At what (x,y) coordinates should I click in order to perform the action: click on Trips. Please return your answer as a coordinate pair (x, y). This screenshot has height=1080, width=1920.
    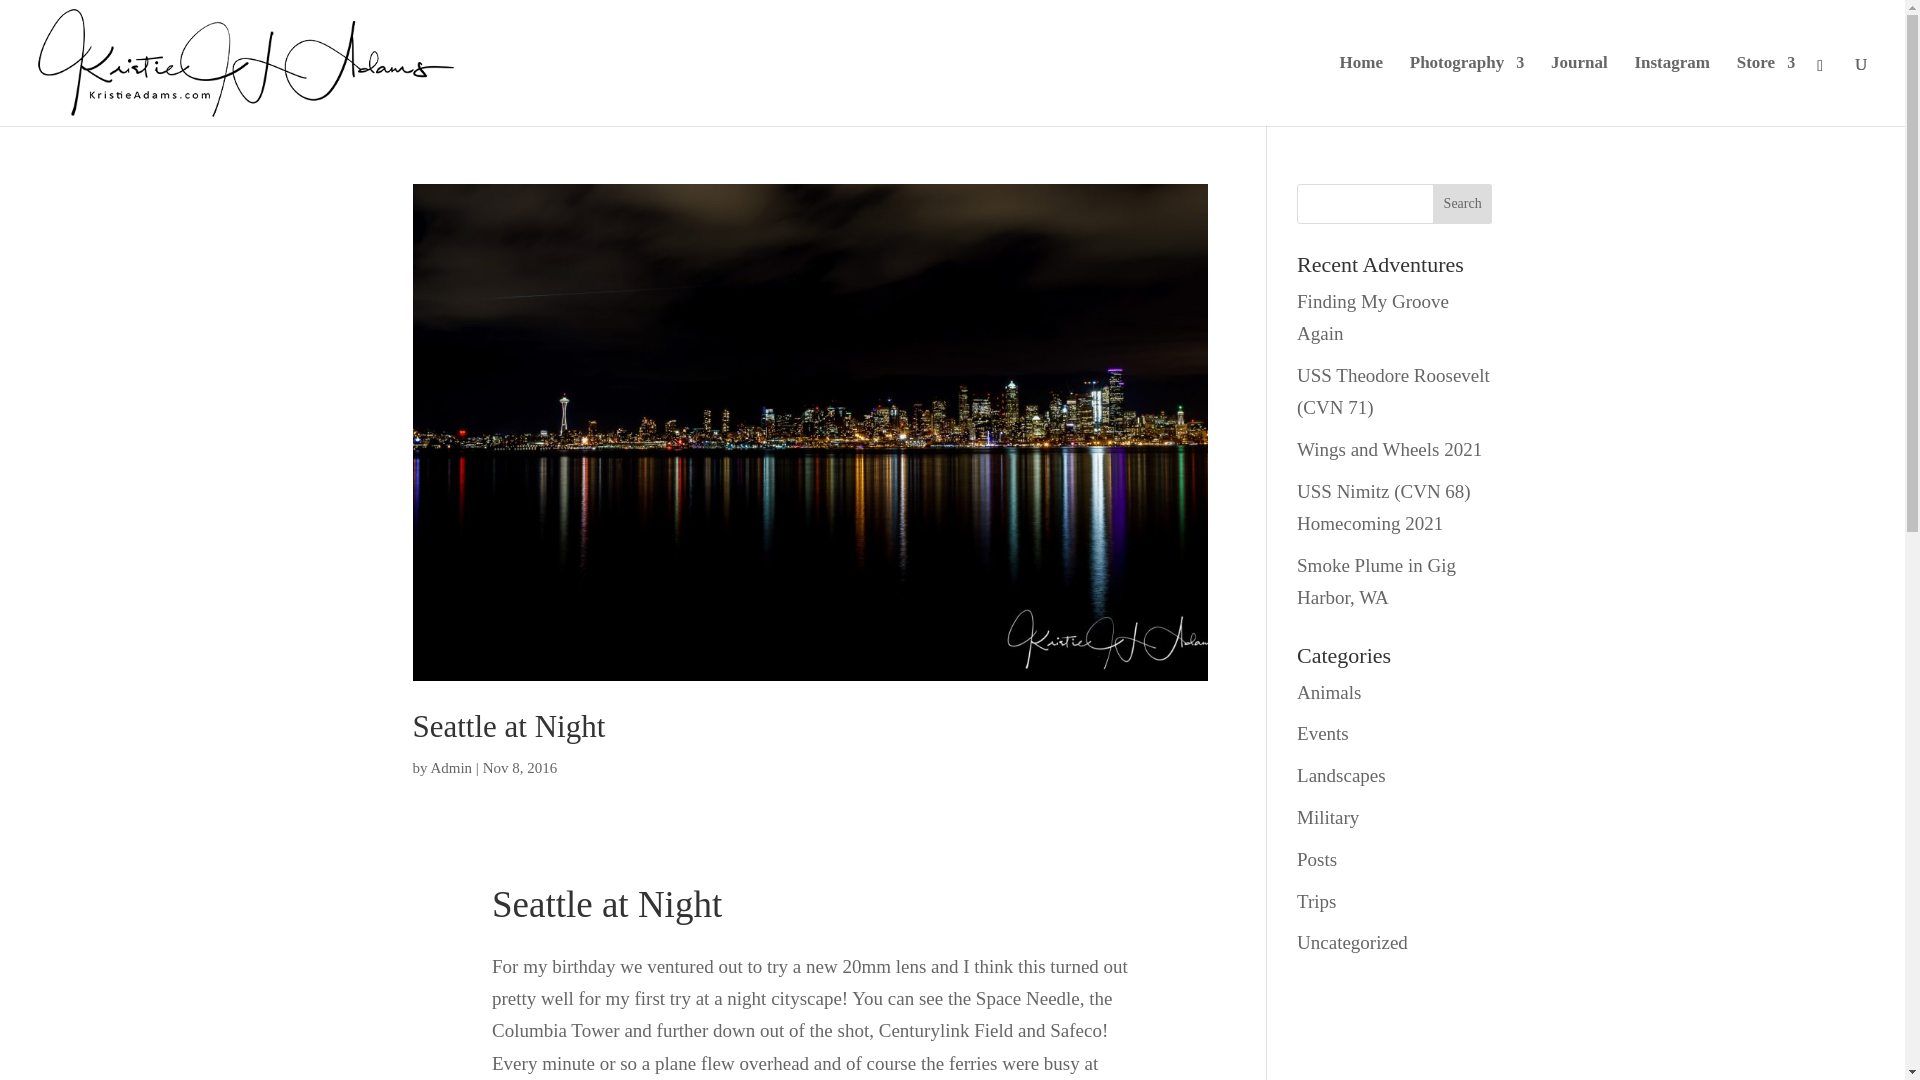
    Looking at the image, I should click on (1316, 901).